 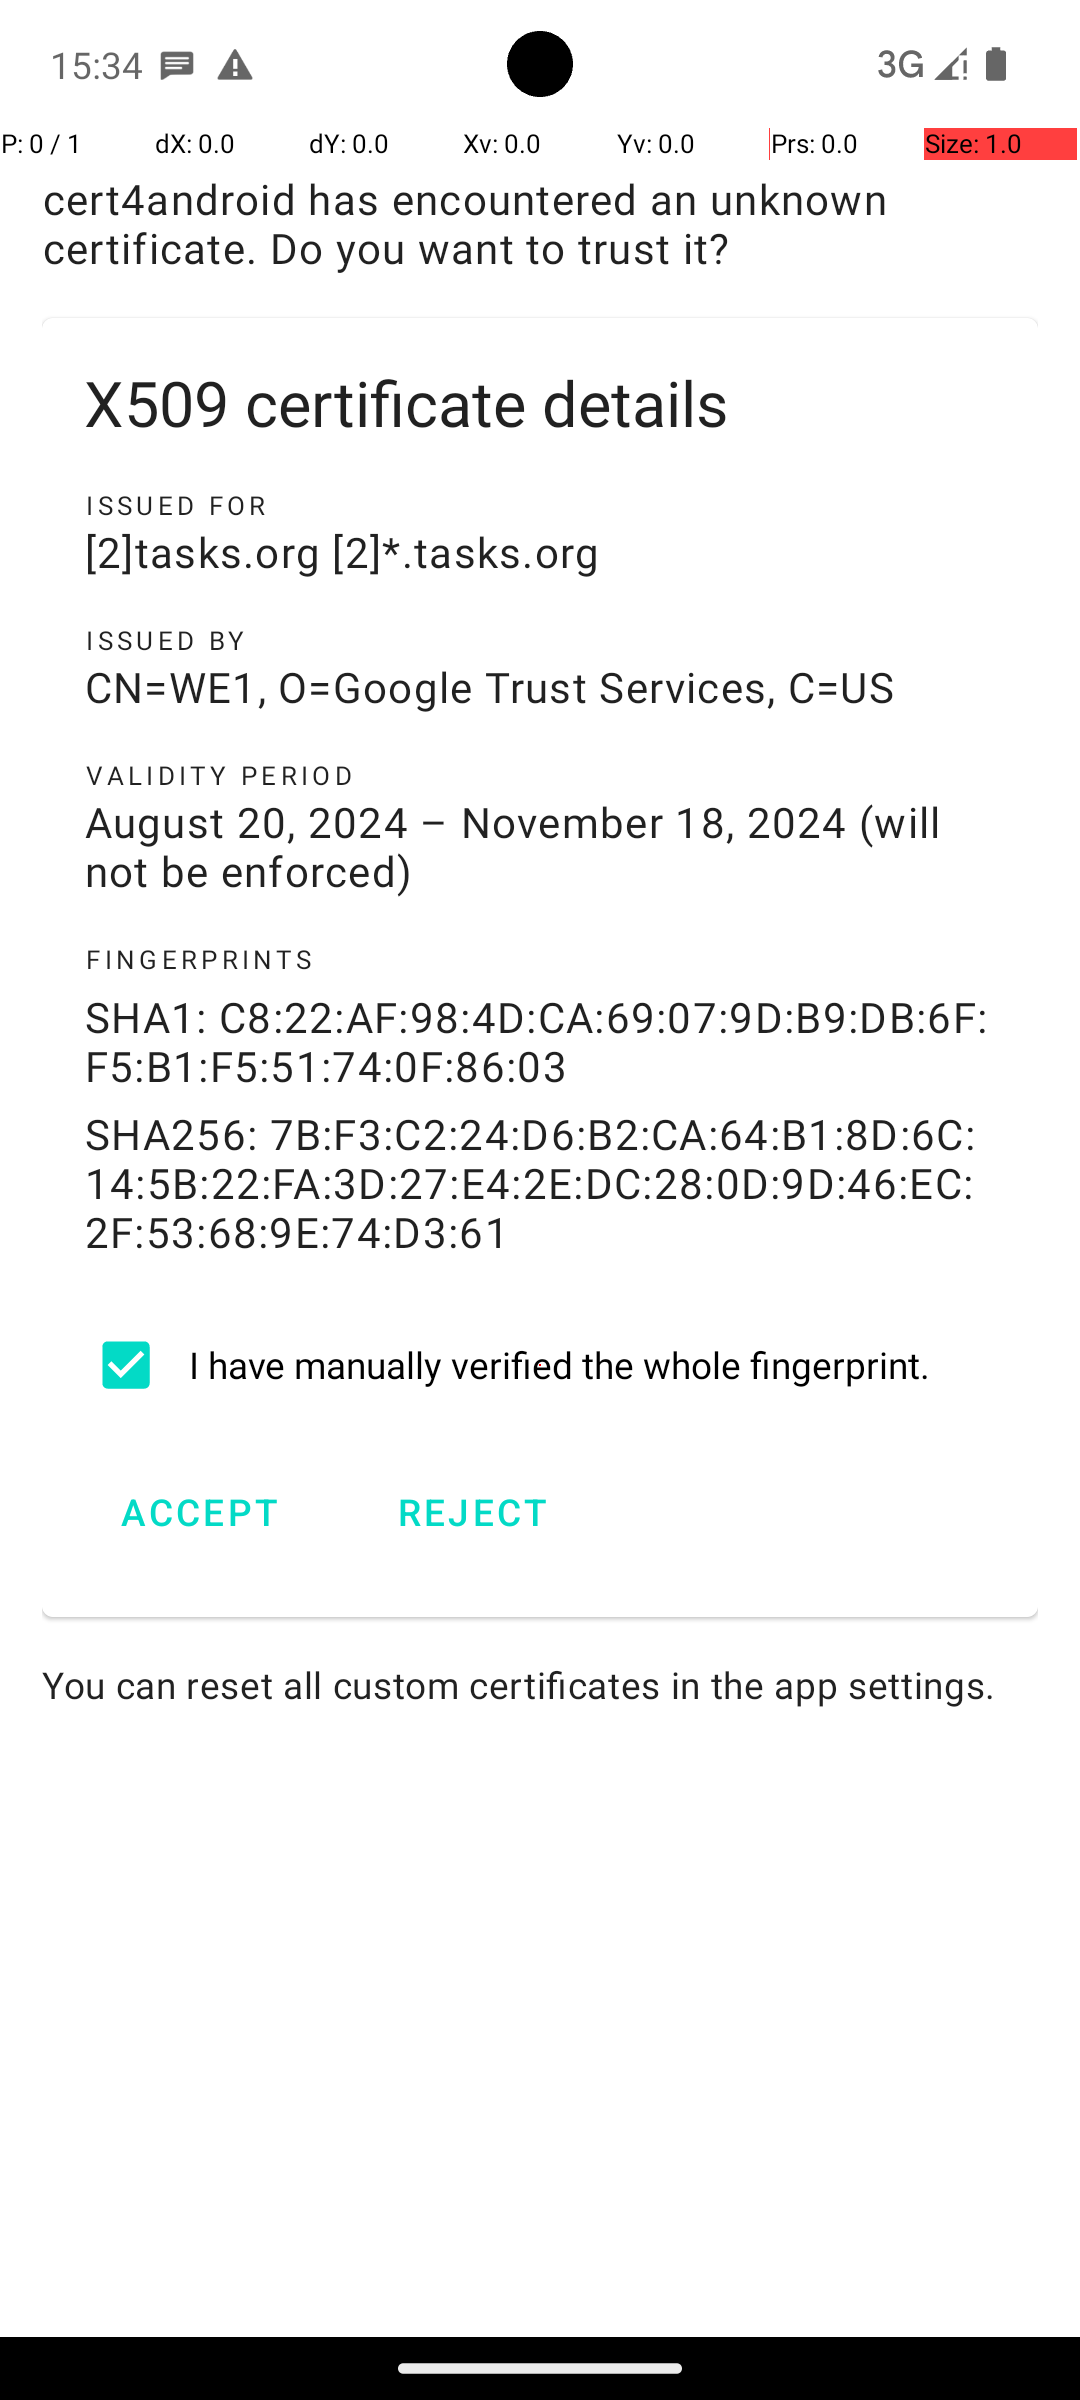 I want to click on I have manually verified the whole fingerprint., so click(x=540, y=1365).